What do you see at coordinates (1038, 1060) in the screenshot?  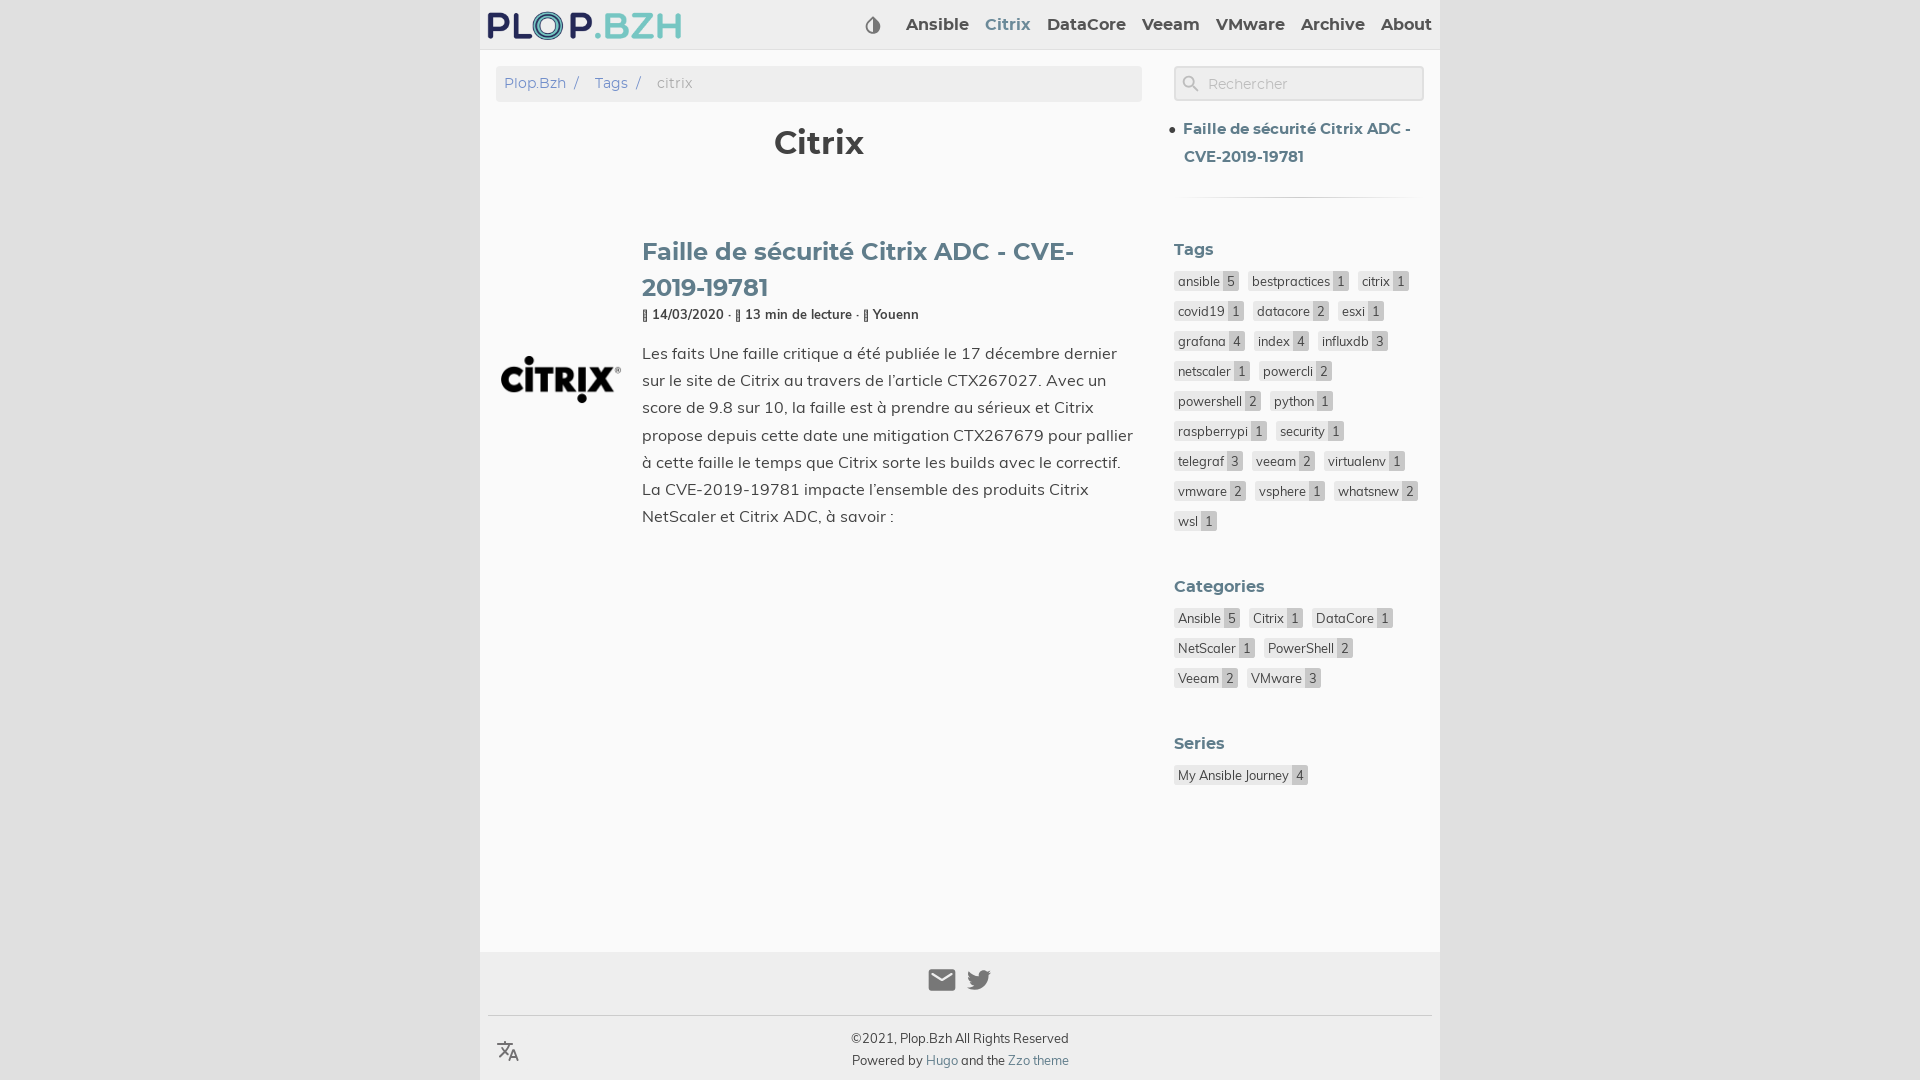 I see `Zzo theme` at bounding box center [1038, 1060].